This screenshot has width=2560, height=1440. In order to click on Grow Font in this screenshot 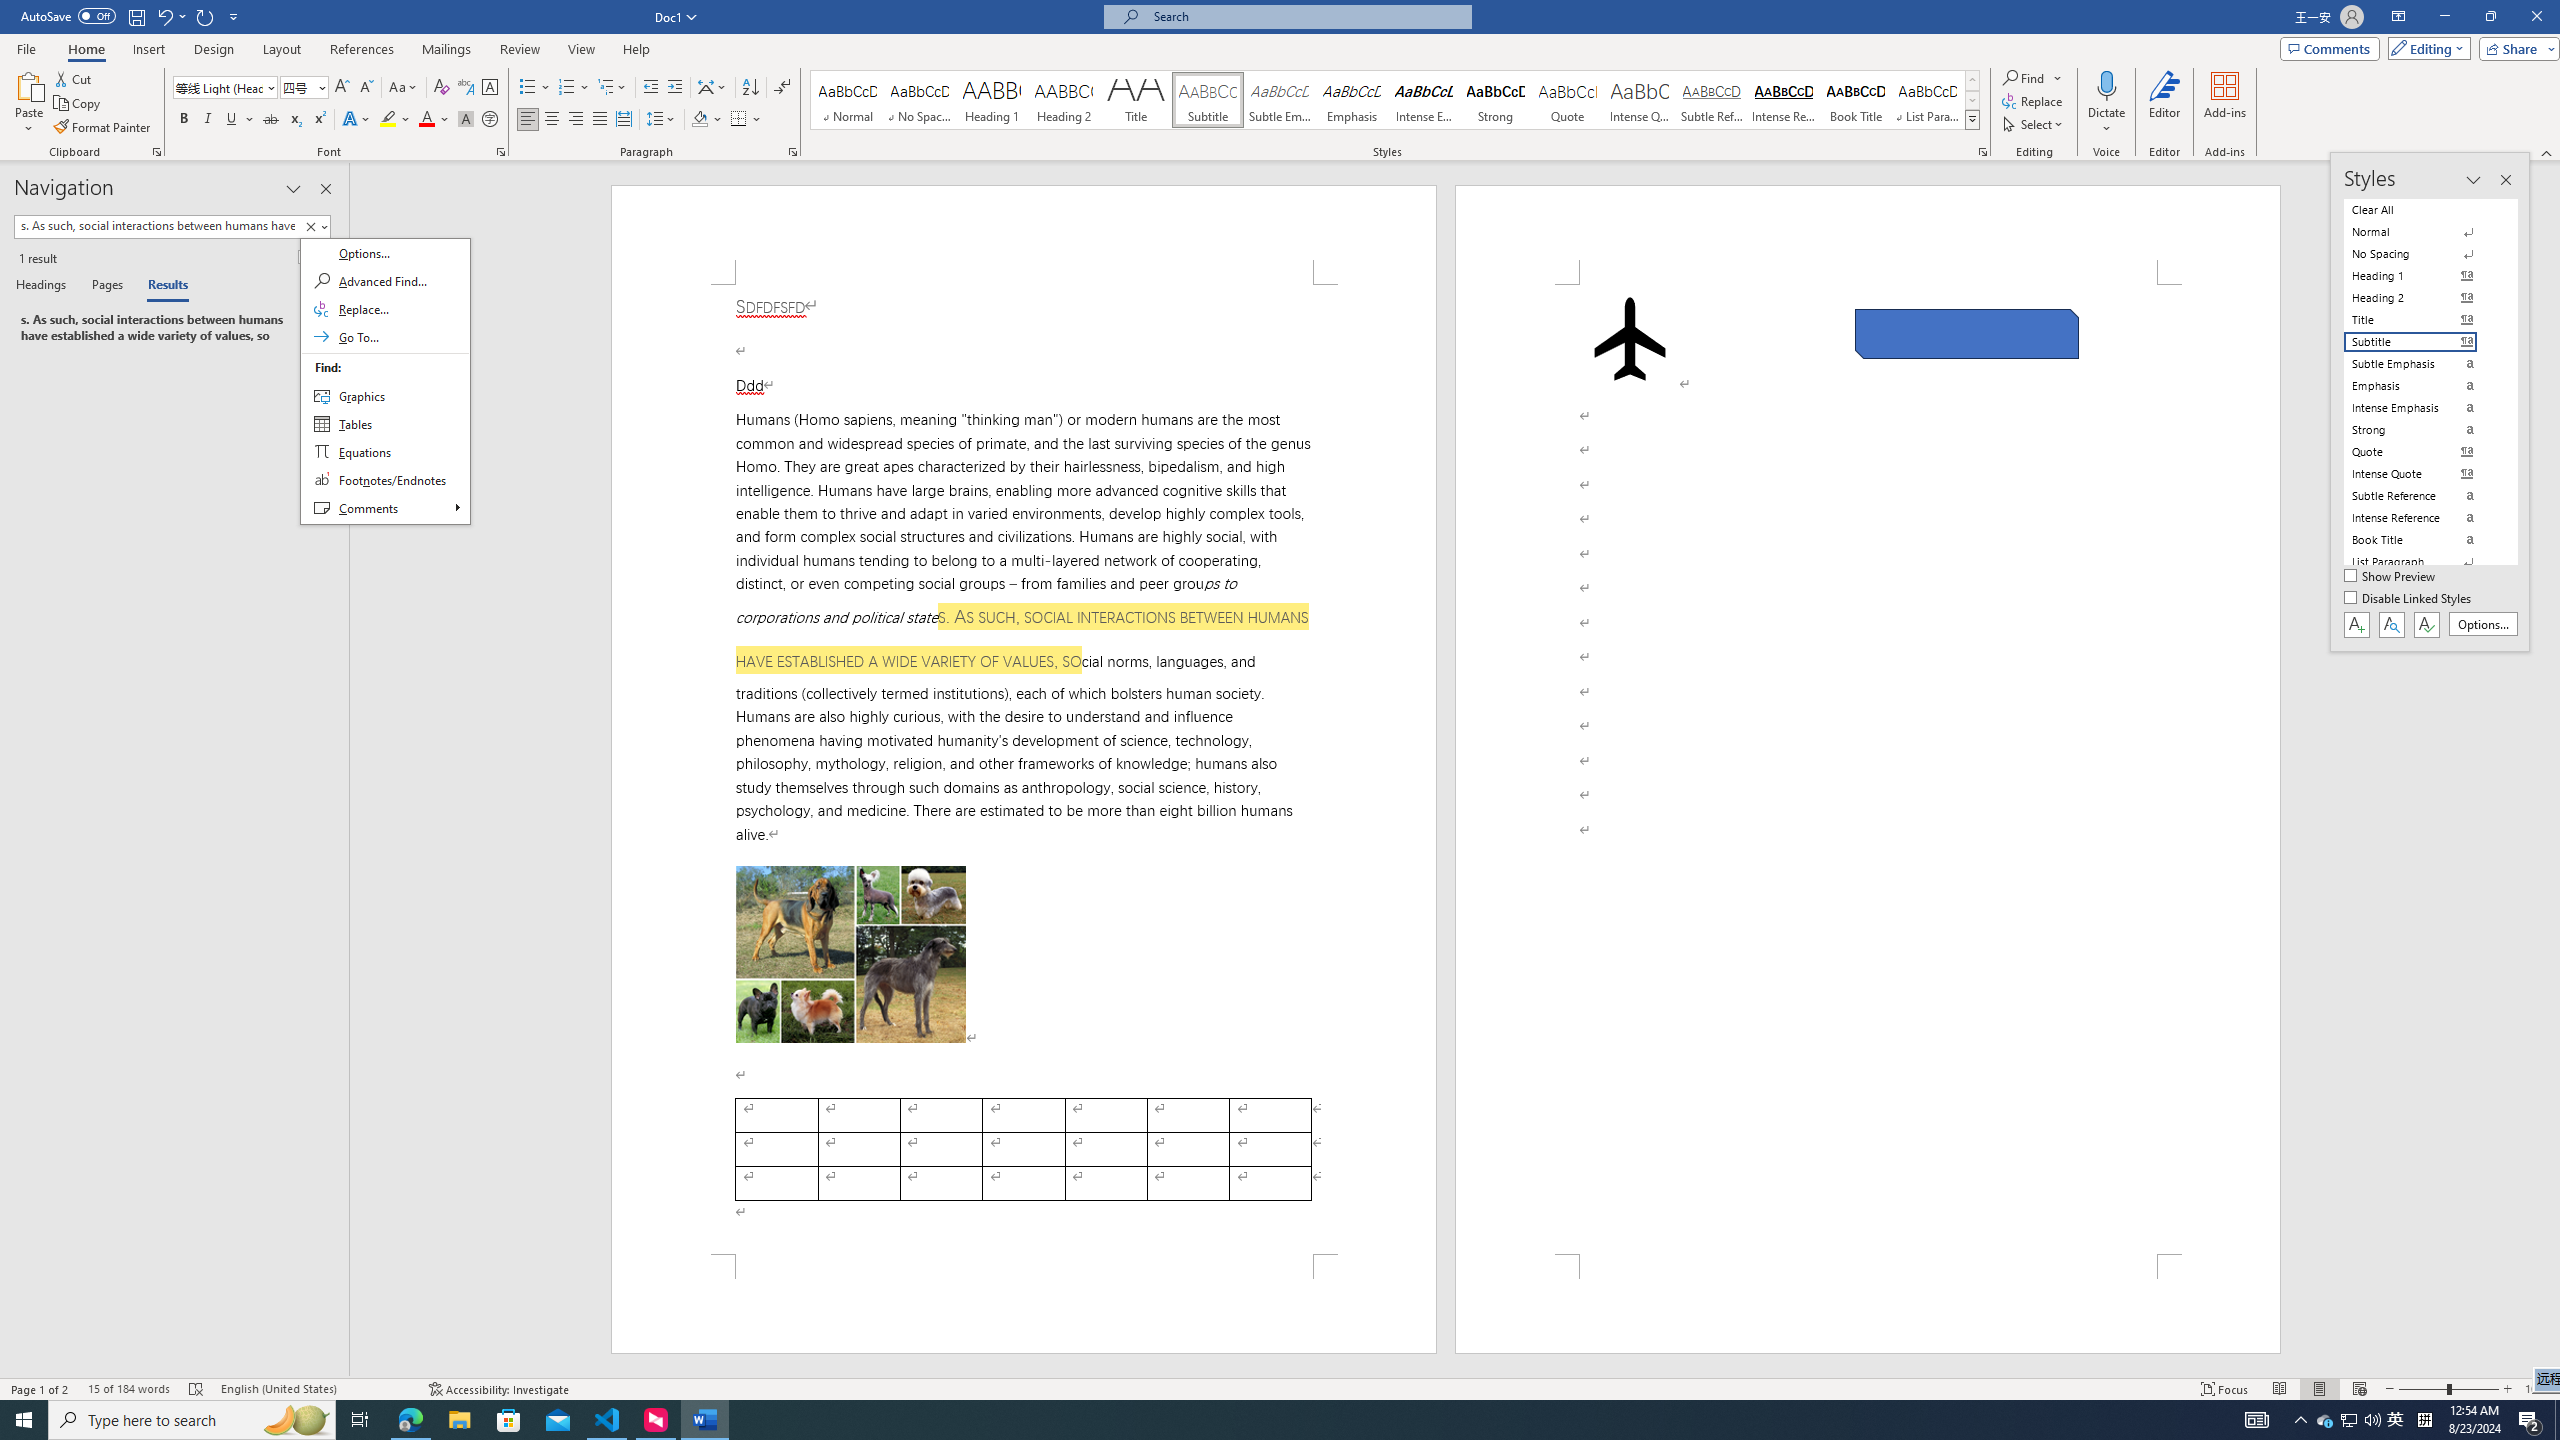, I will do `click(342, 88)`.